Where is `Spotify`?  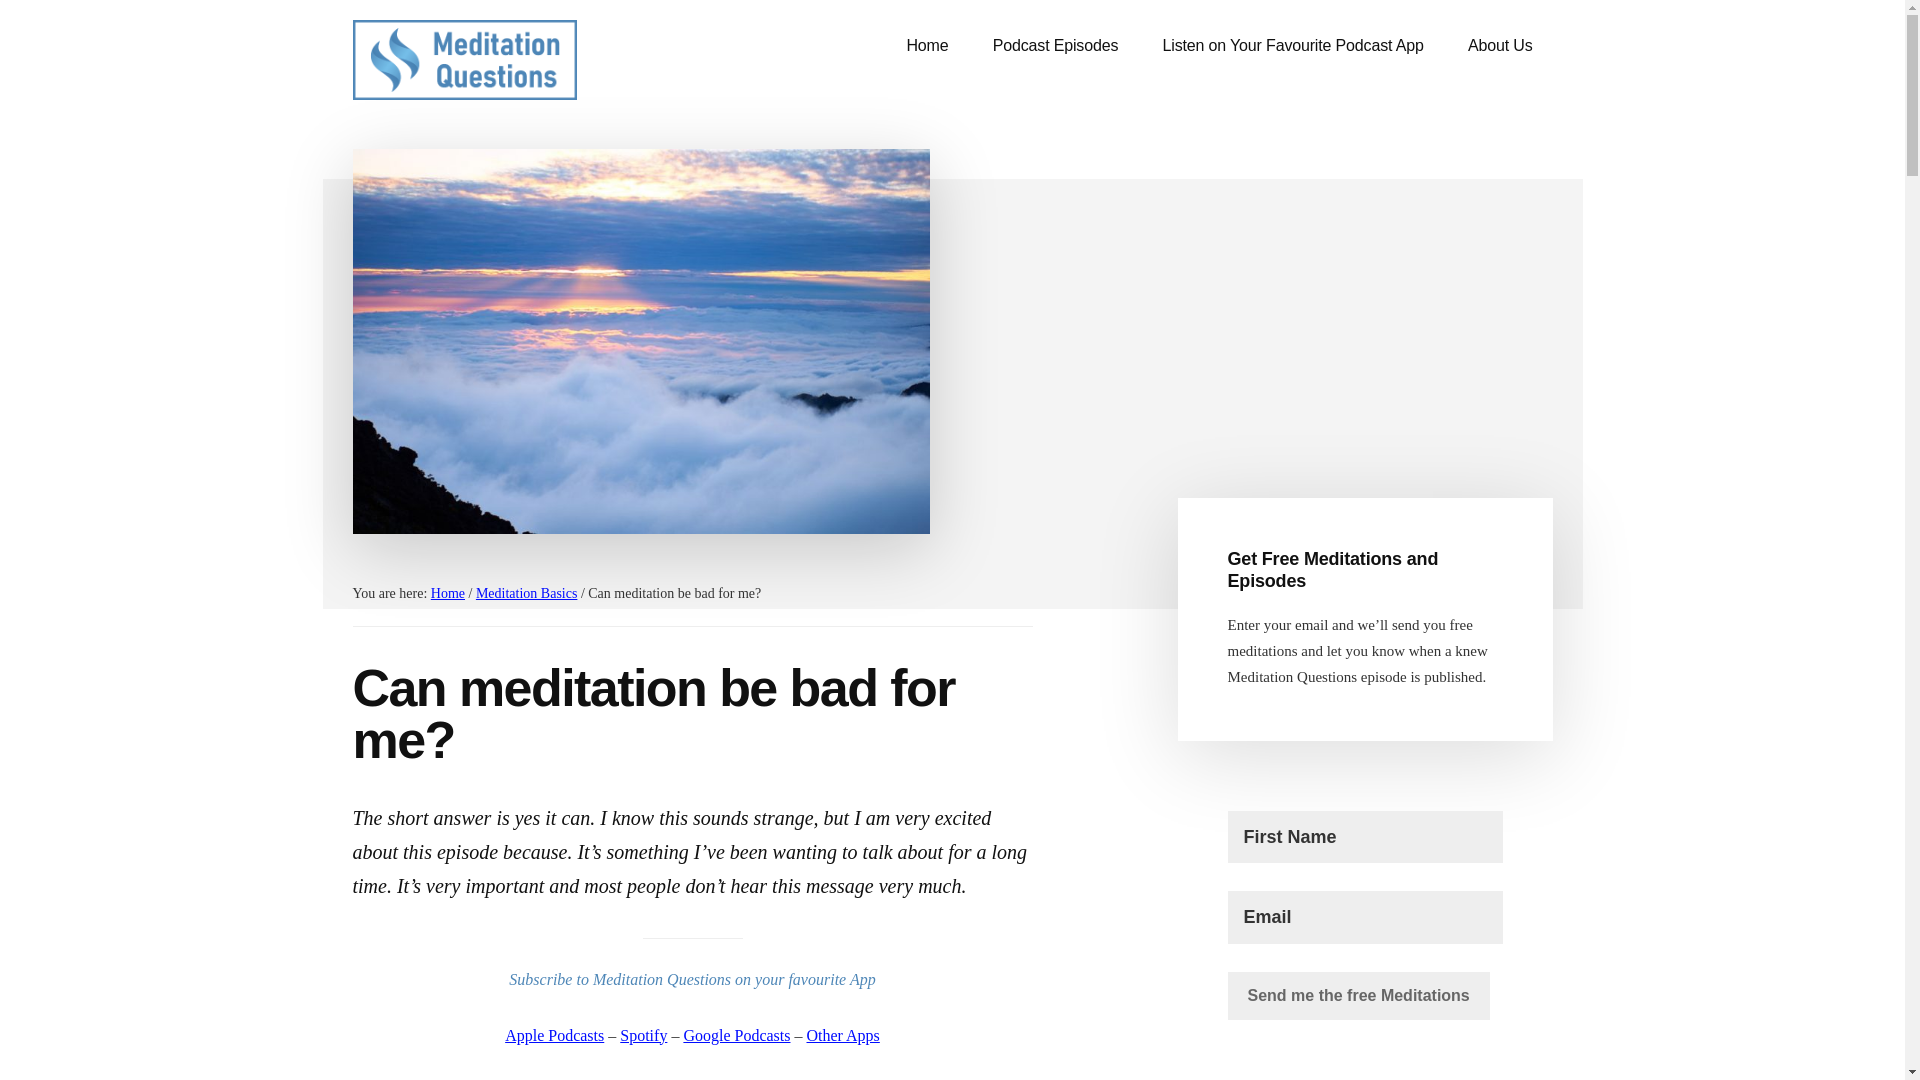
Spotify is located at coordinates (643, 1036).